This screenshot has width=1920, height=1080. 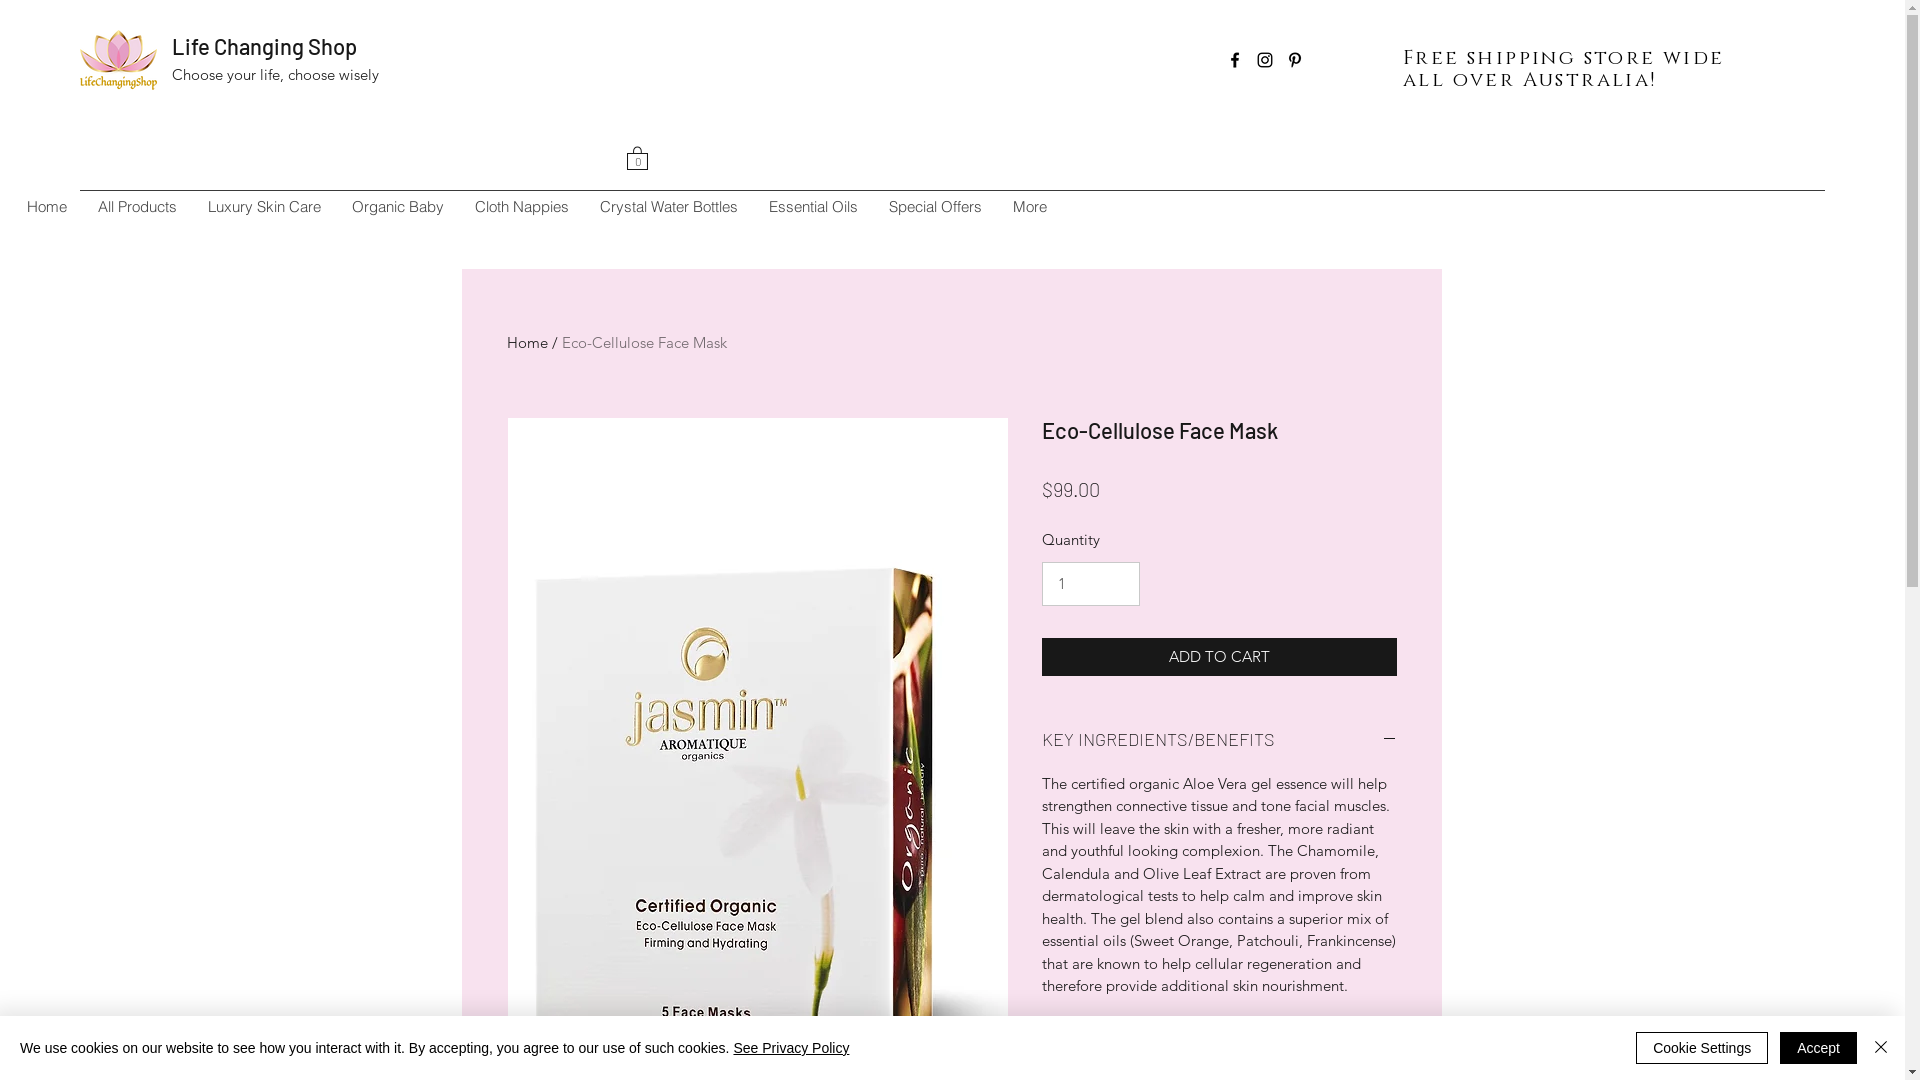 What do you see at coordinates (264, 46) in the screenshot?
I see `Life Changing Shop` at bounding box center [264, 46].